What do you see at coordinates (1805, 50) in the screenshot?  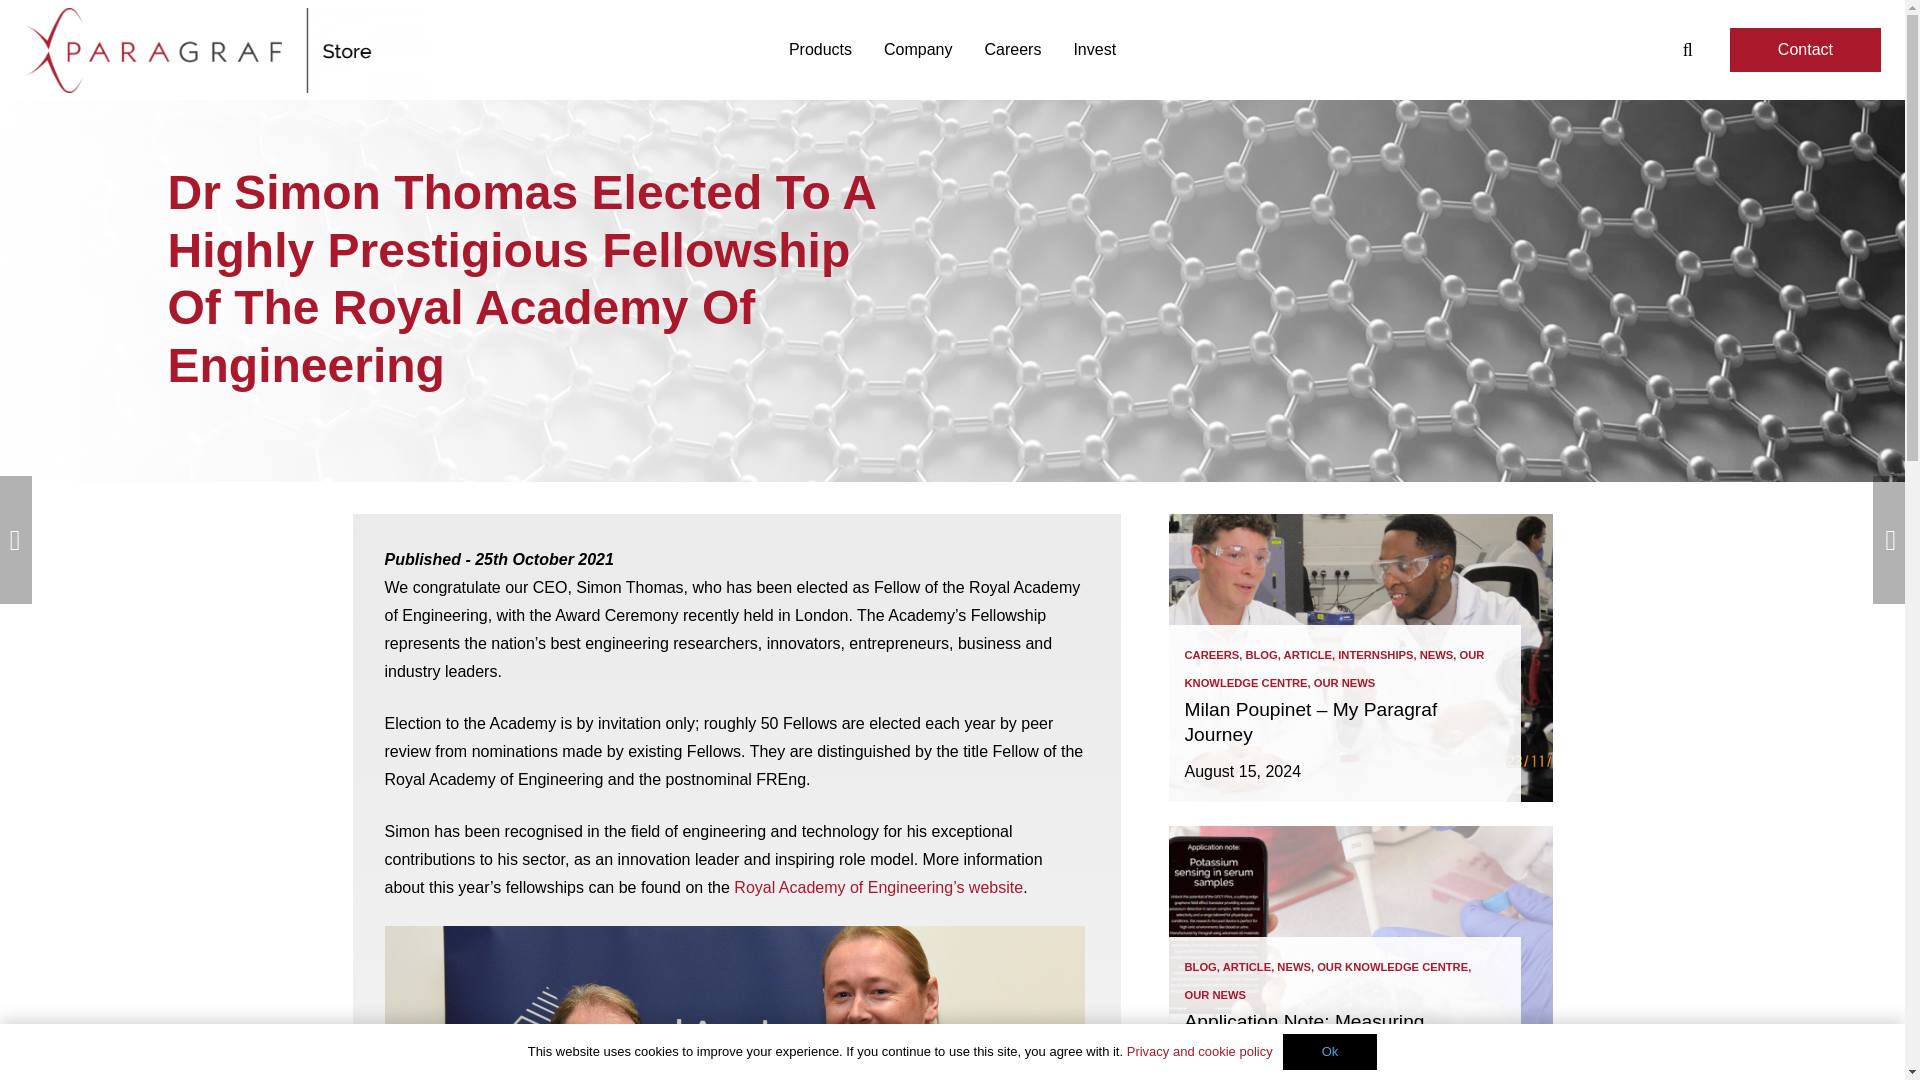 I see `Contact` at bounding box center [1805, 50].